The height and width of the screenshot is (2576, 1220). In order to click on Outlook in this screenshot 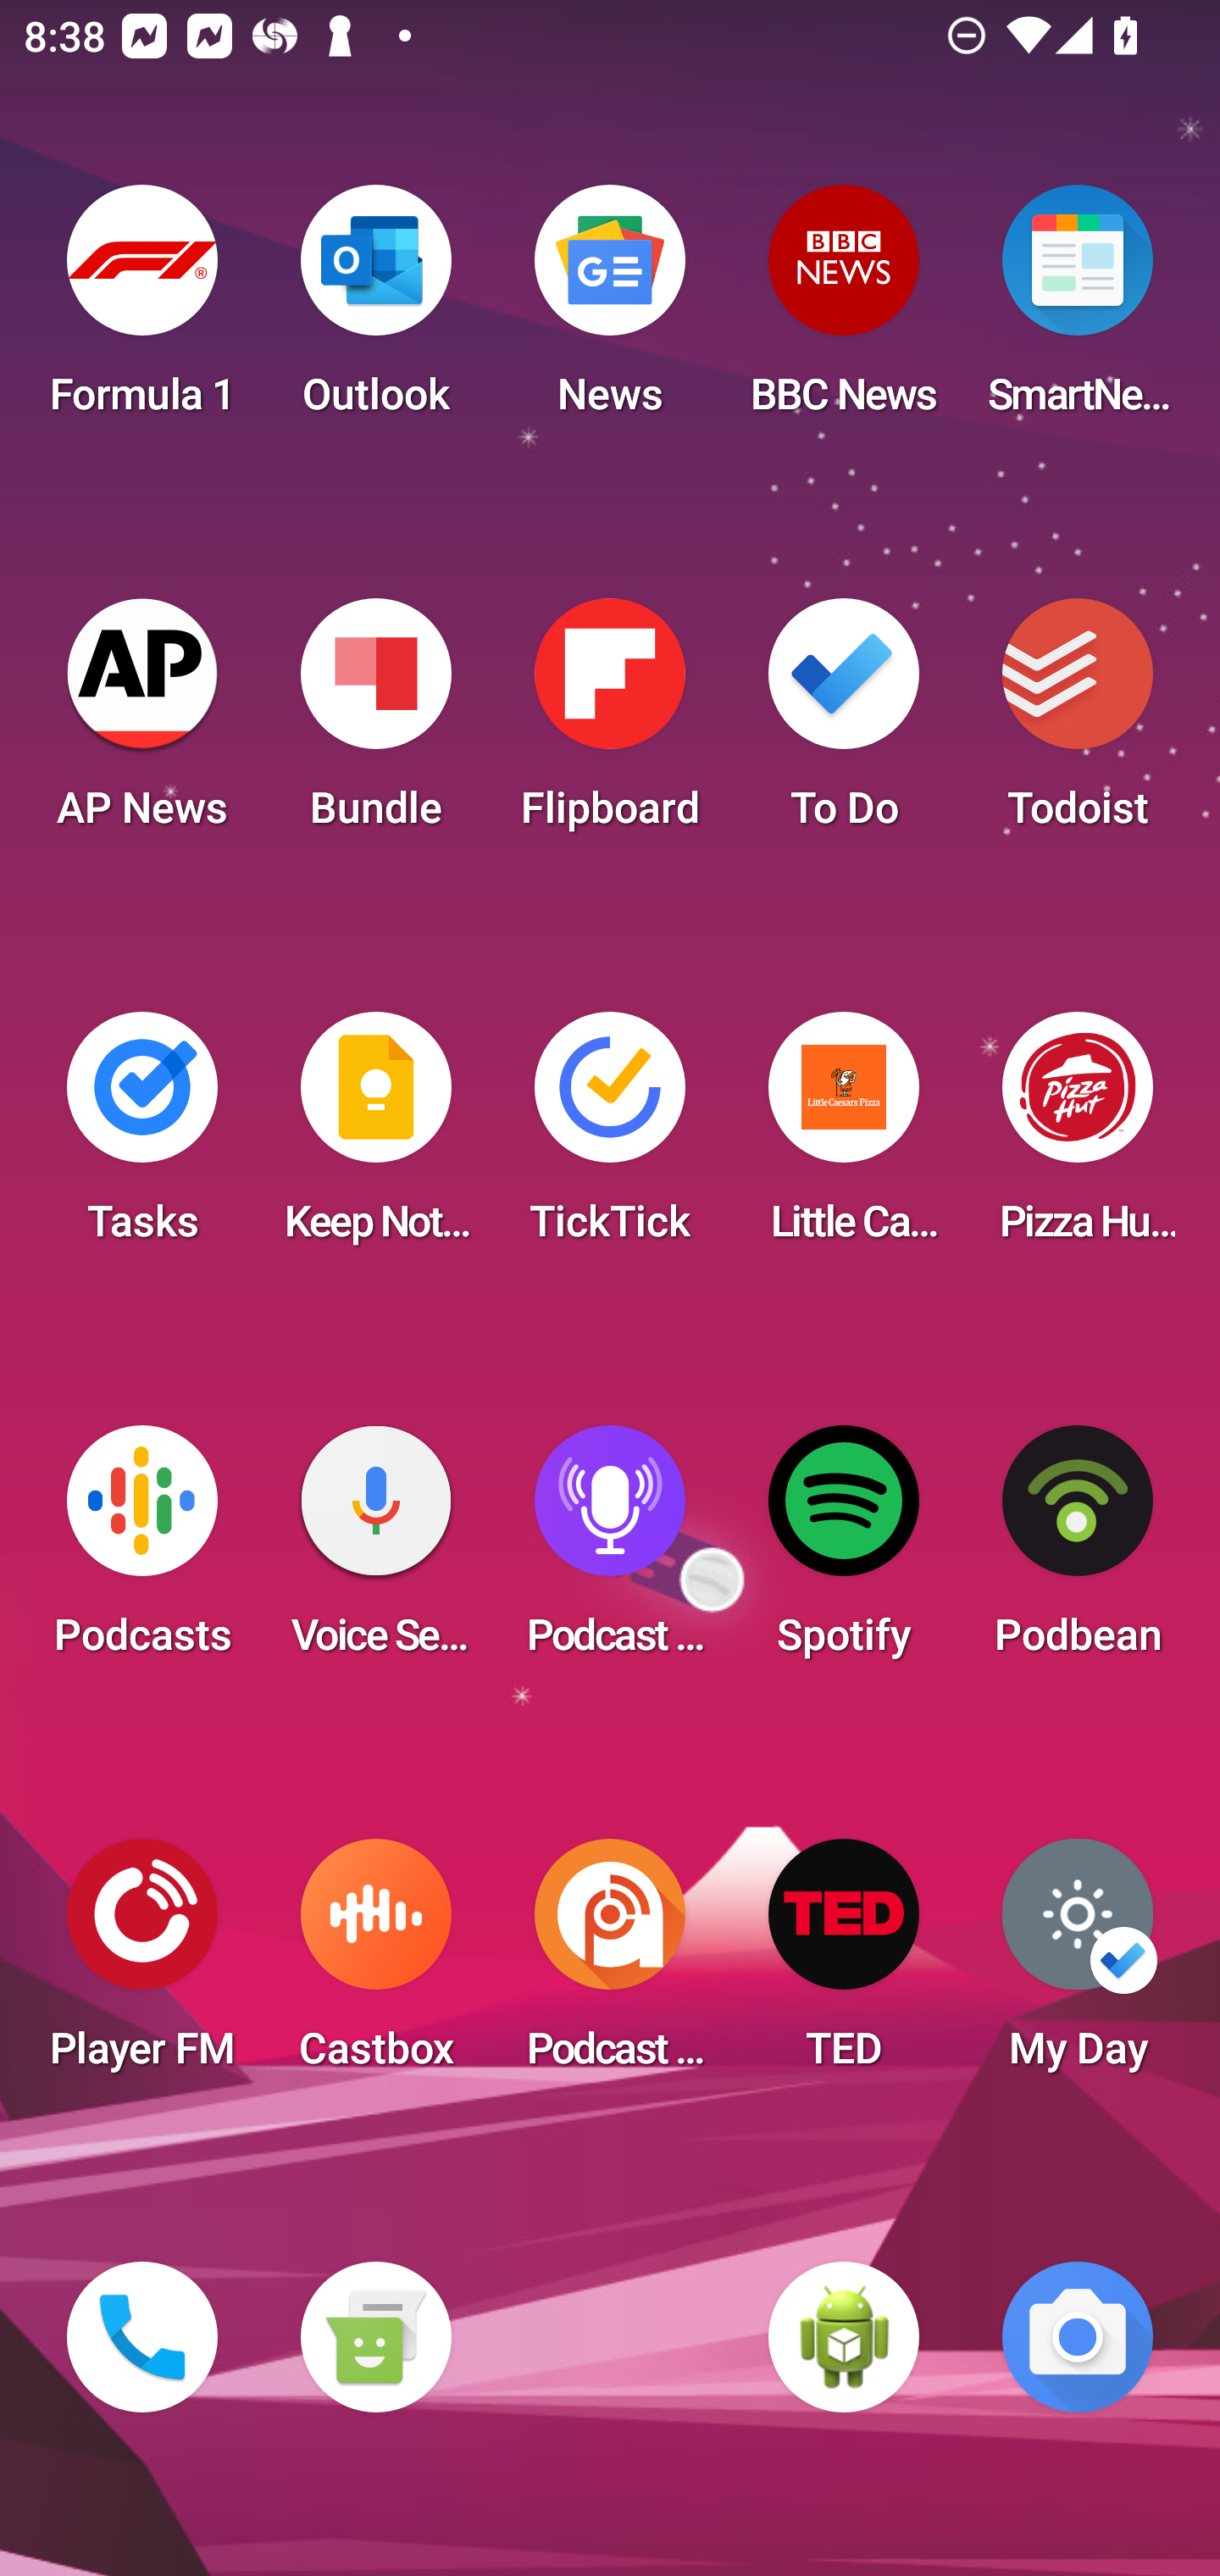, I will do `click(375, 310)`.